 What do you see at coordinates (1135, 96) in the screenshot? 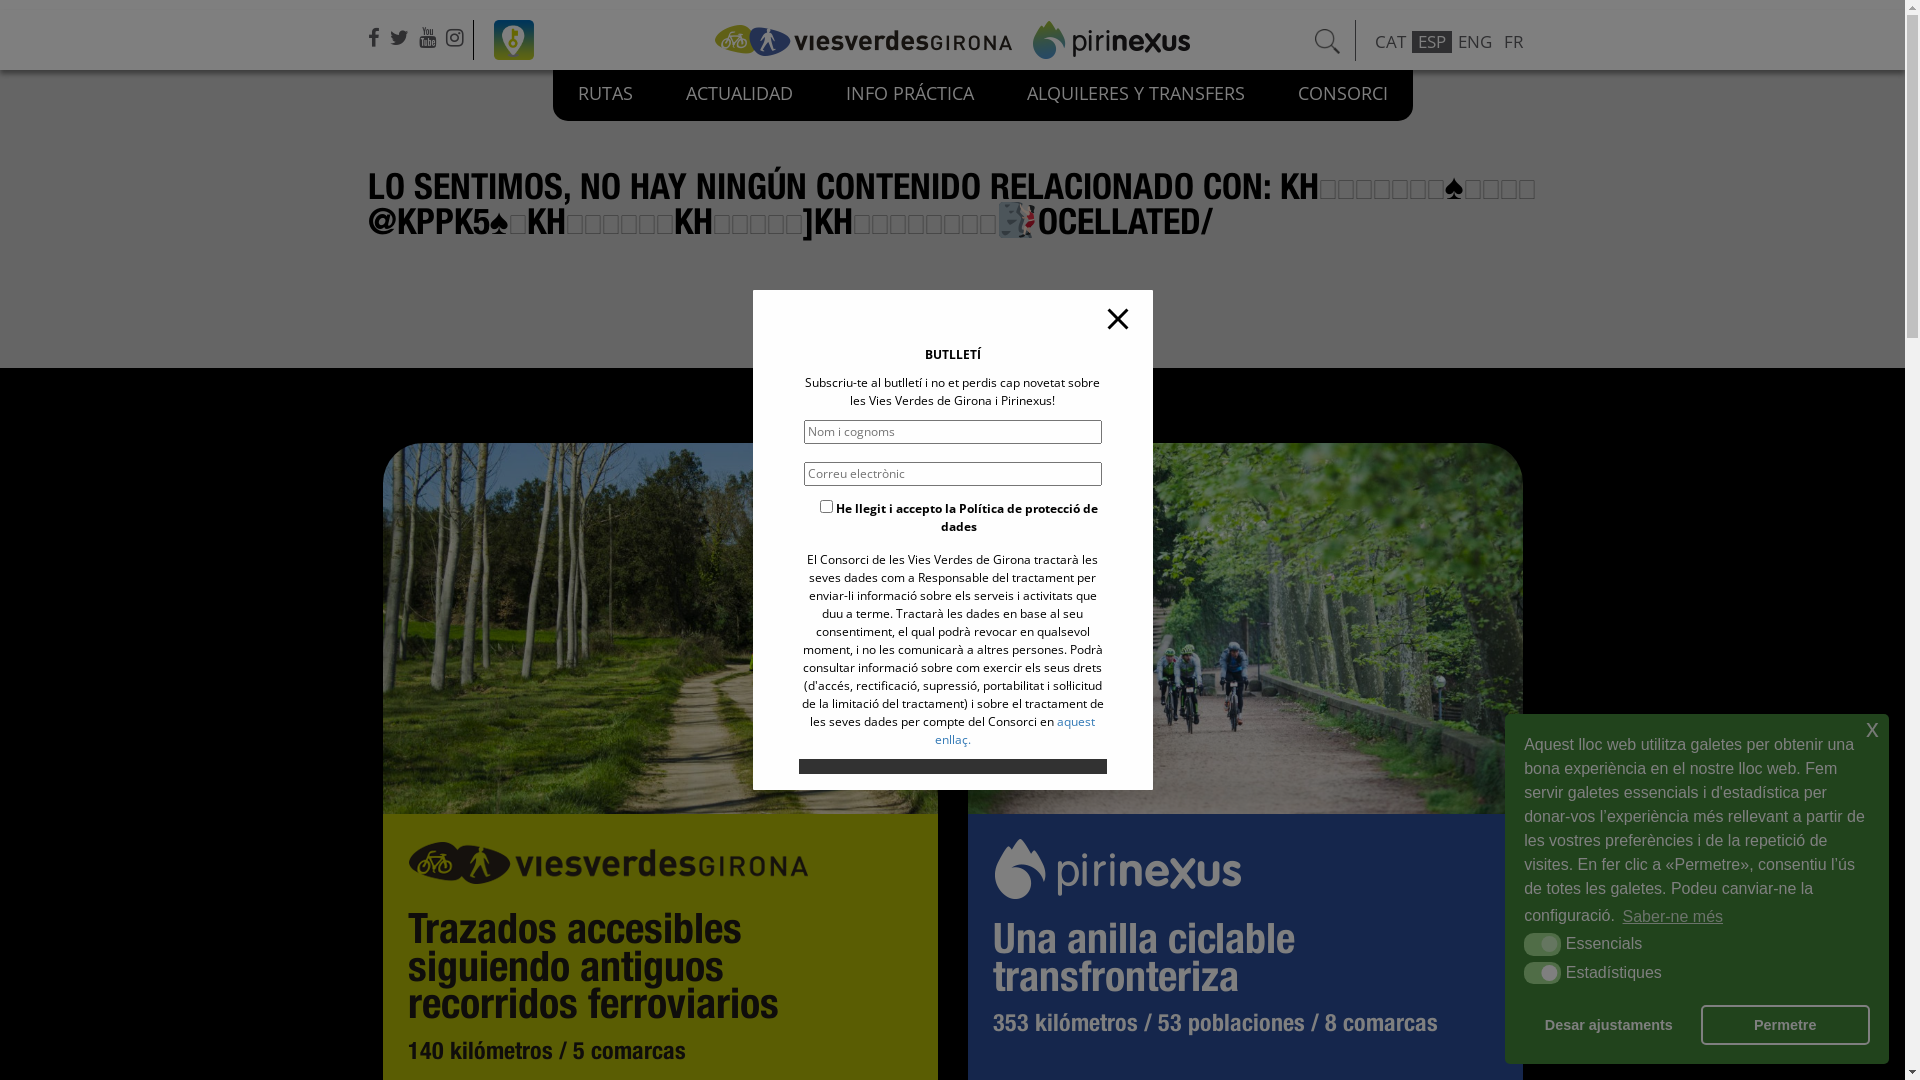
I see `ALQUILERES Y TRANSFERS` at bounding box center [1135, 96].